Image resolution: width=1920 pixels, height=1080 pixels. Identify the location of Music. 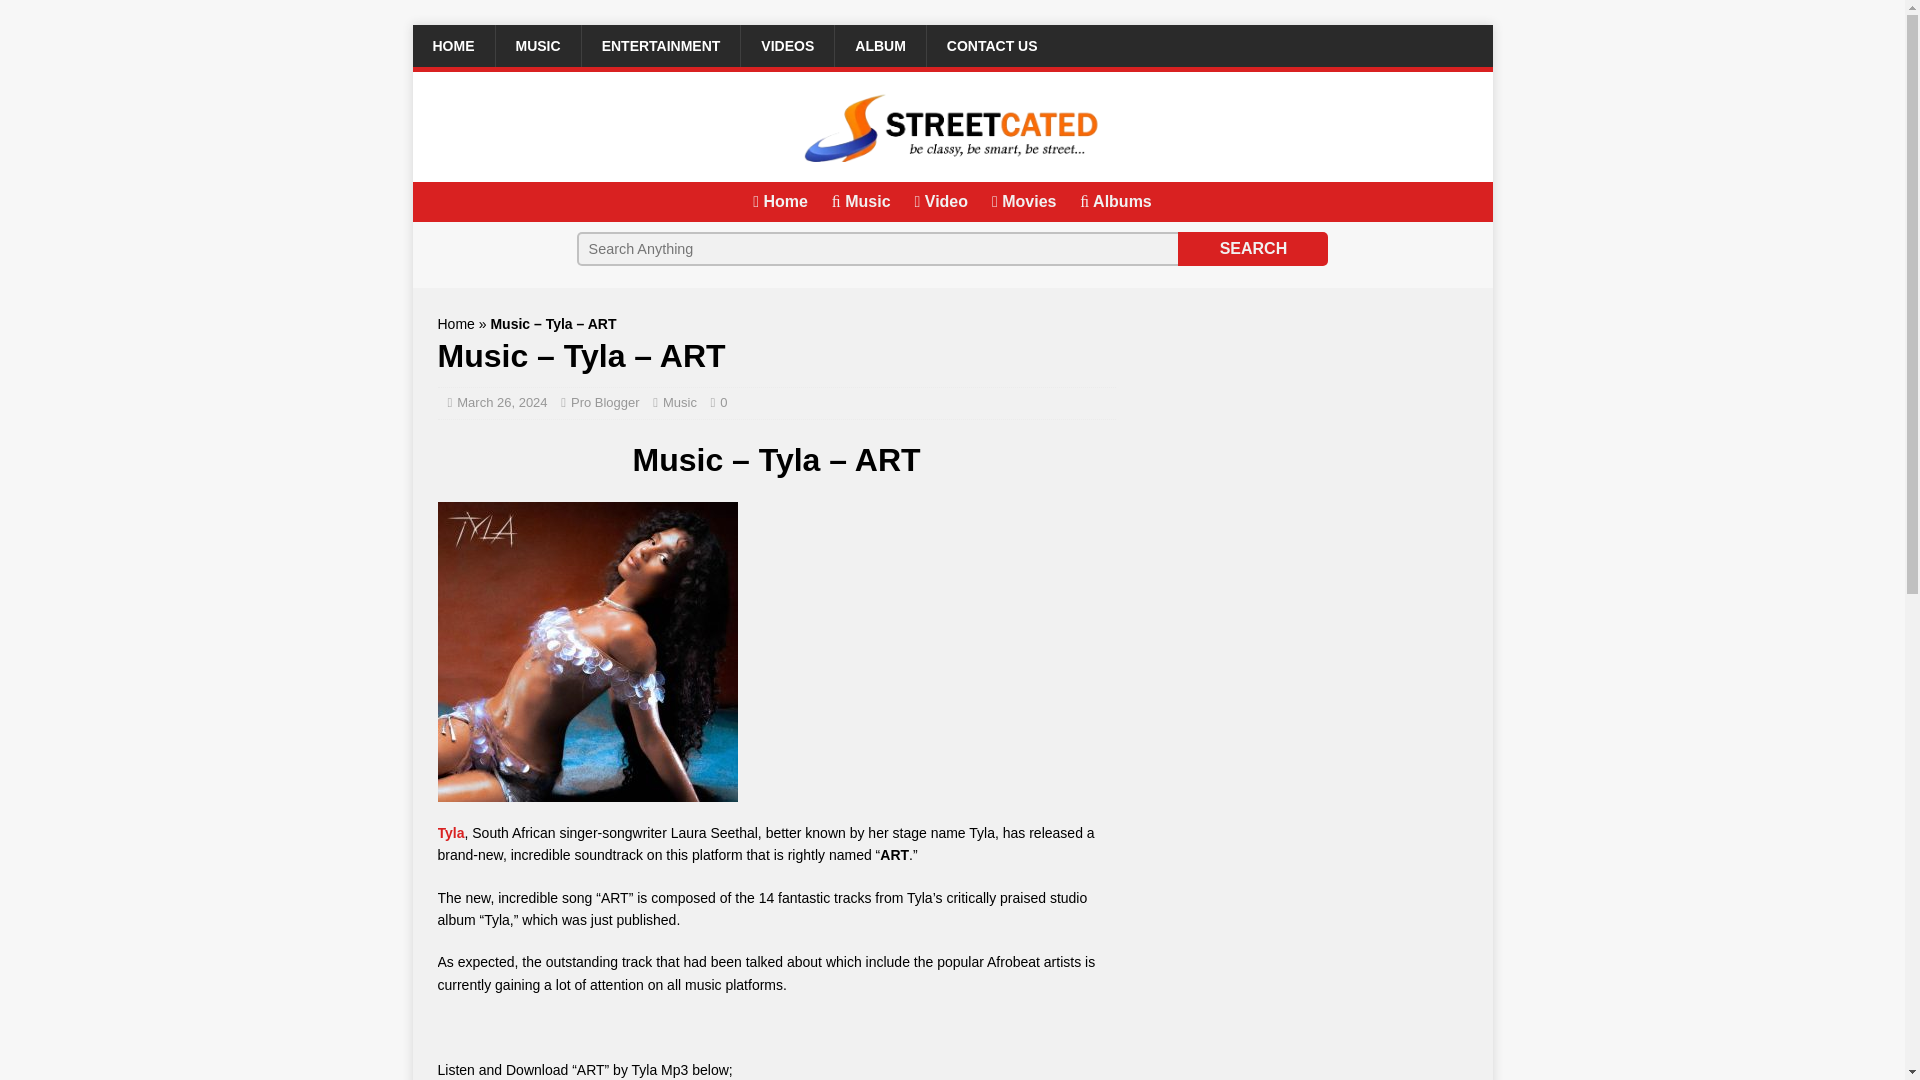
(679, 402).